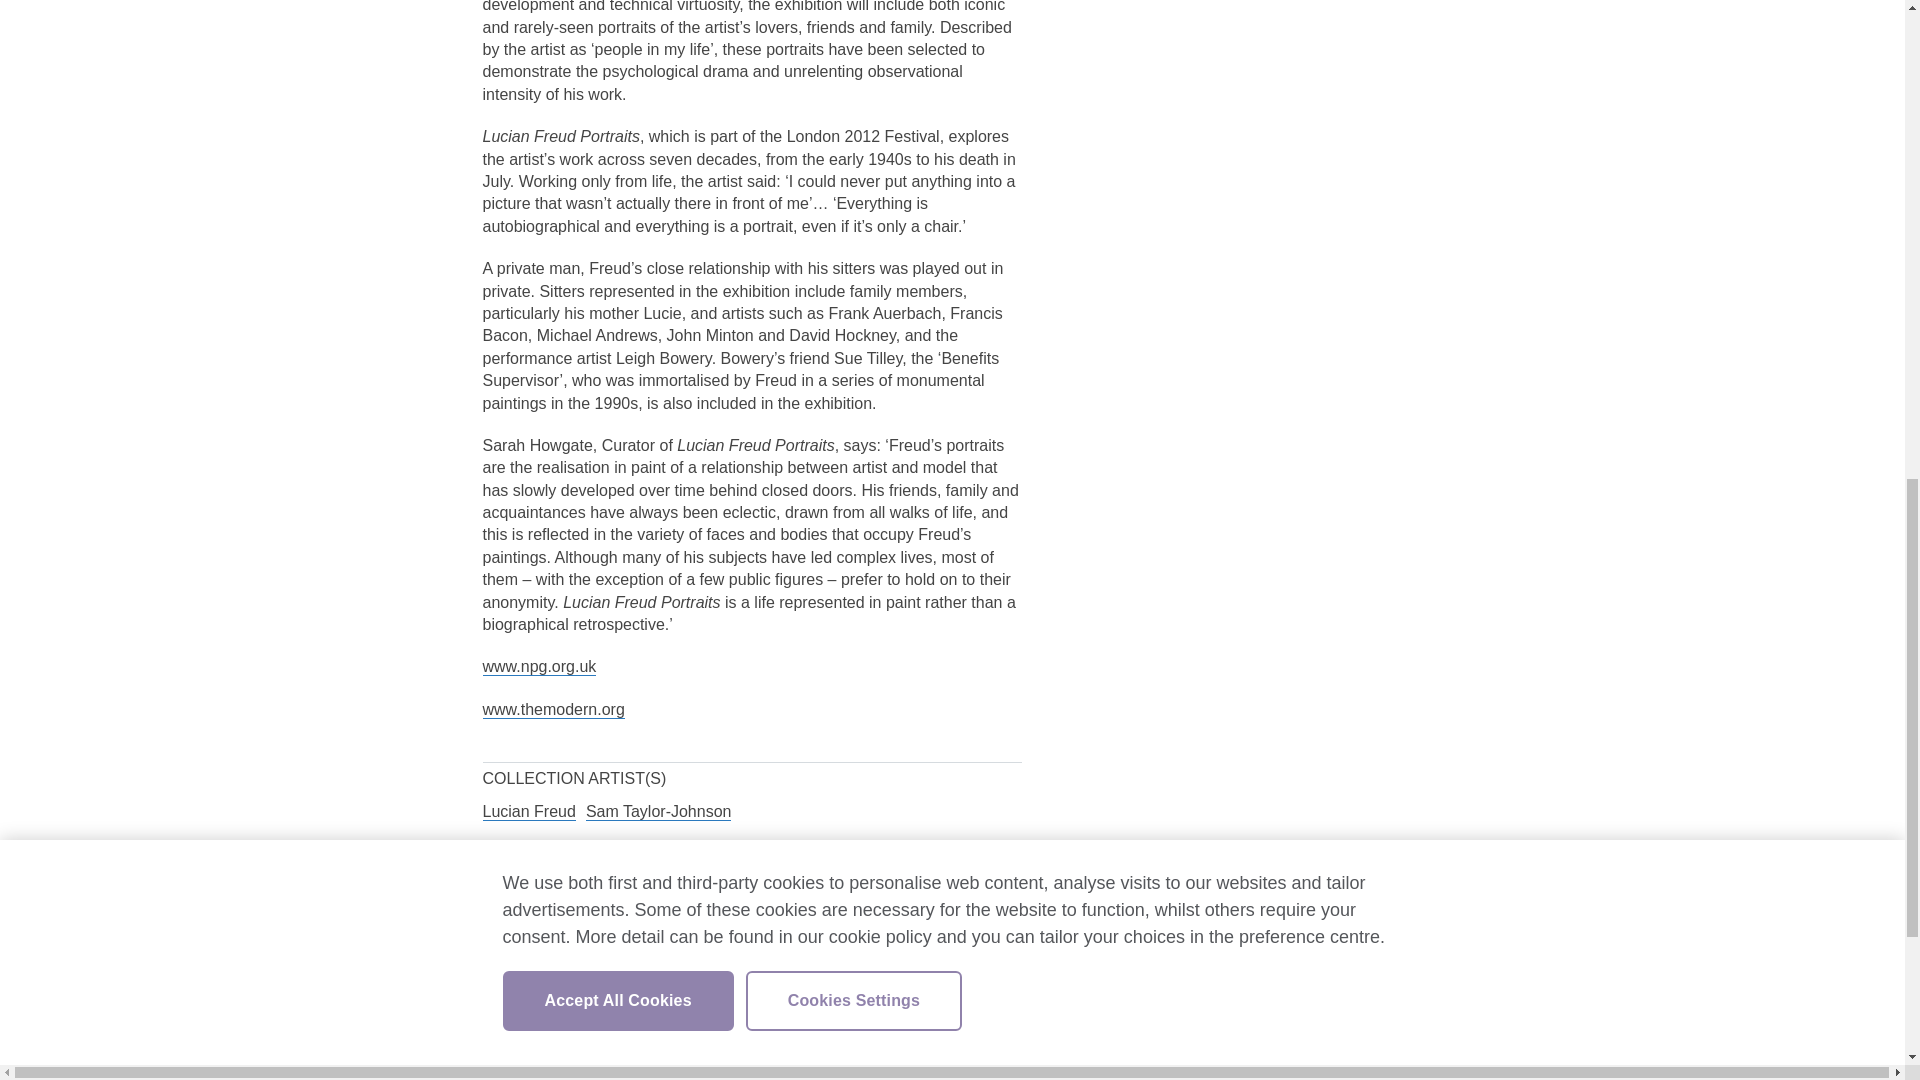 This screenshot has height=1080, width=1920. Describe the element at coordinates (538, 666) in the screenshot. I see `www.npg.org.uk` at that location.